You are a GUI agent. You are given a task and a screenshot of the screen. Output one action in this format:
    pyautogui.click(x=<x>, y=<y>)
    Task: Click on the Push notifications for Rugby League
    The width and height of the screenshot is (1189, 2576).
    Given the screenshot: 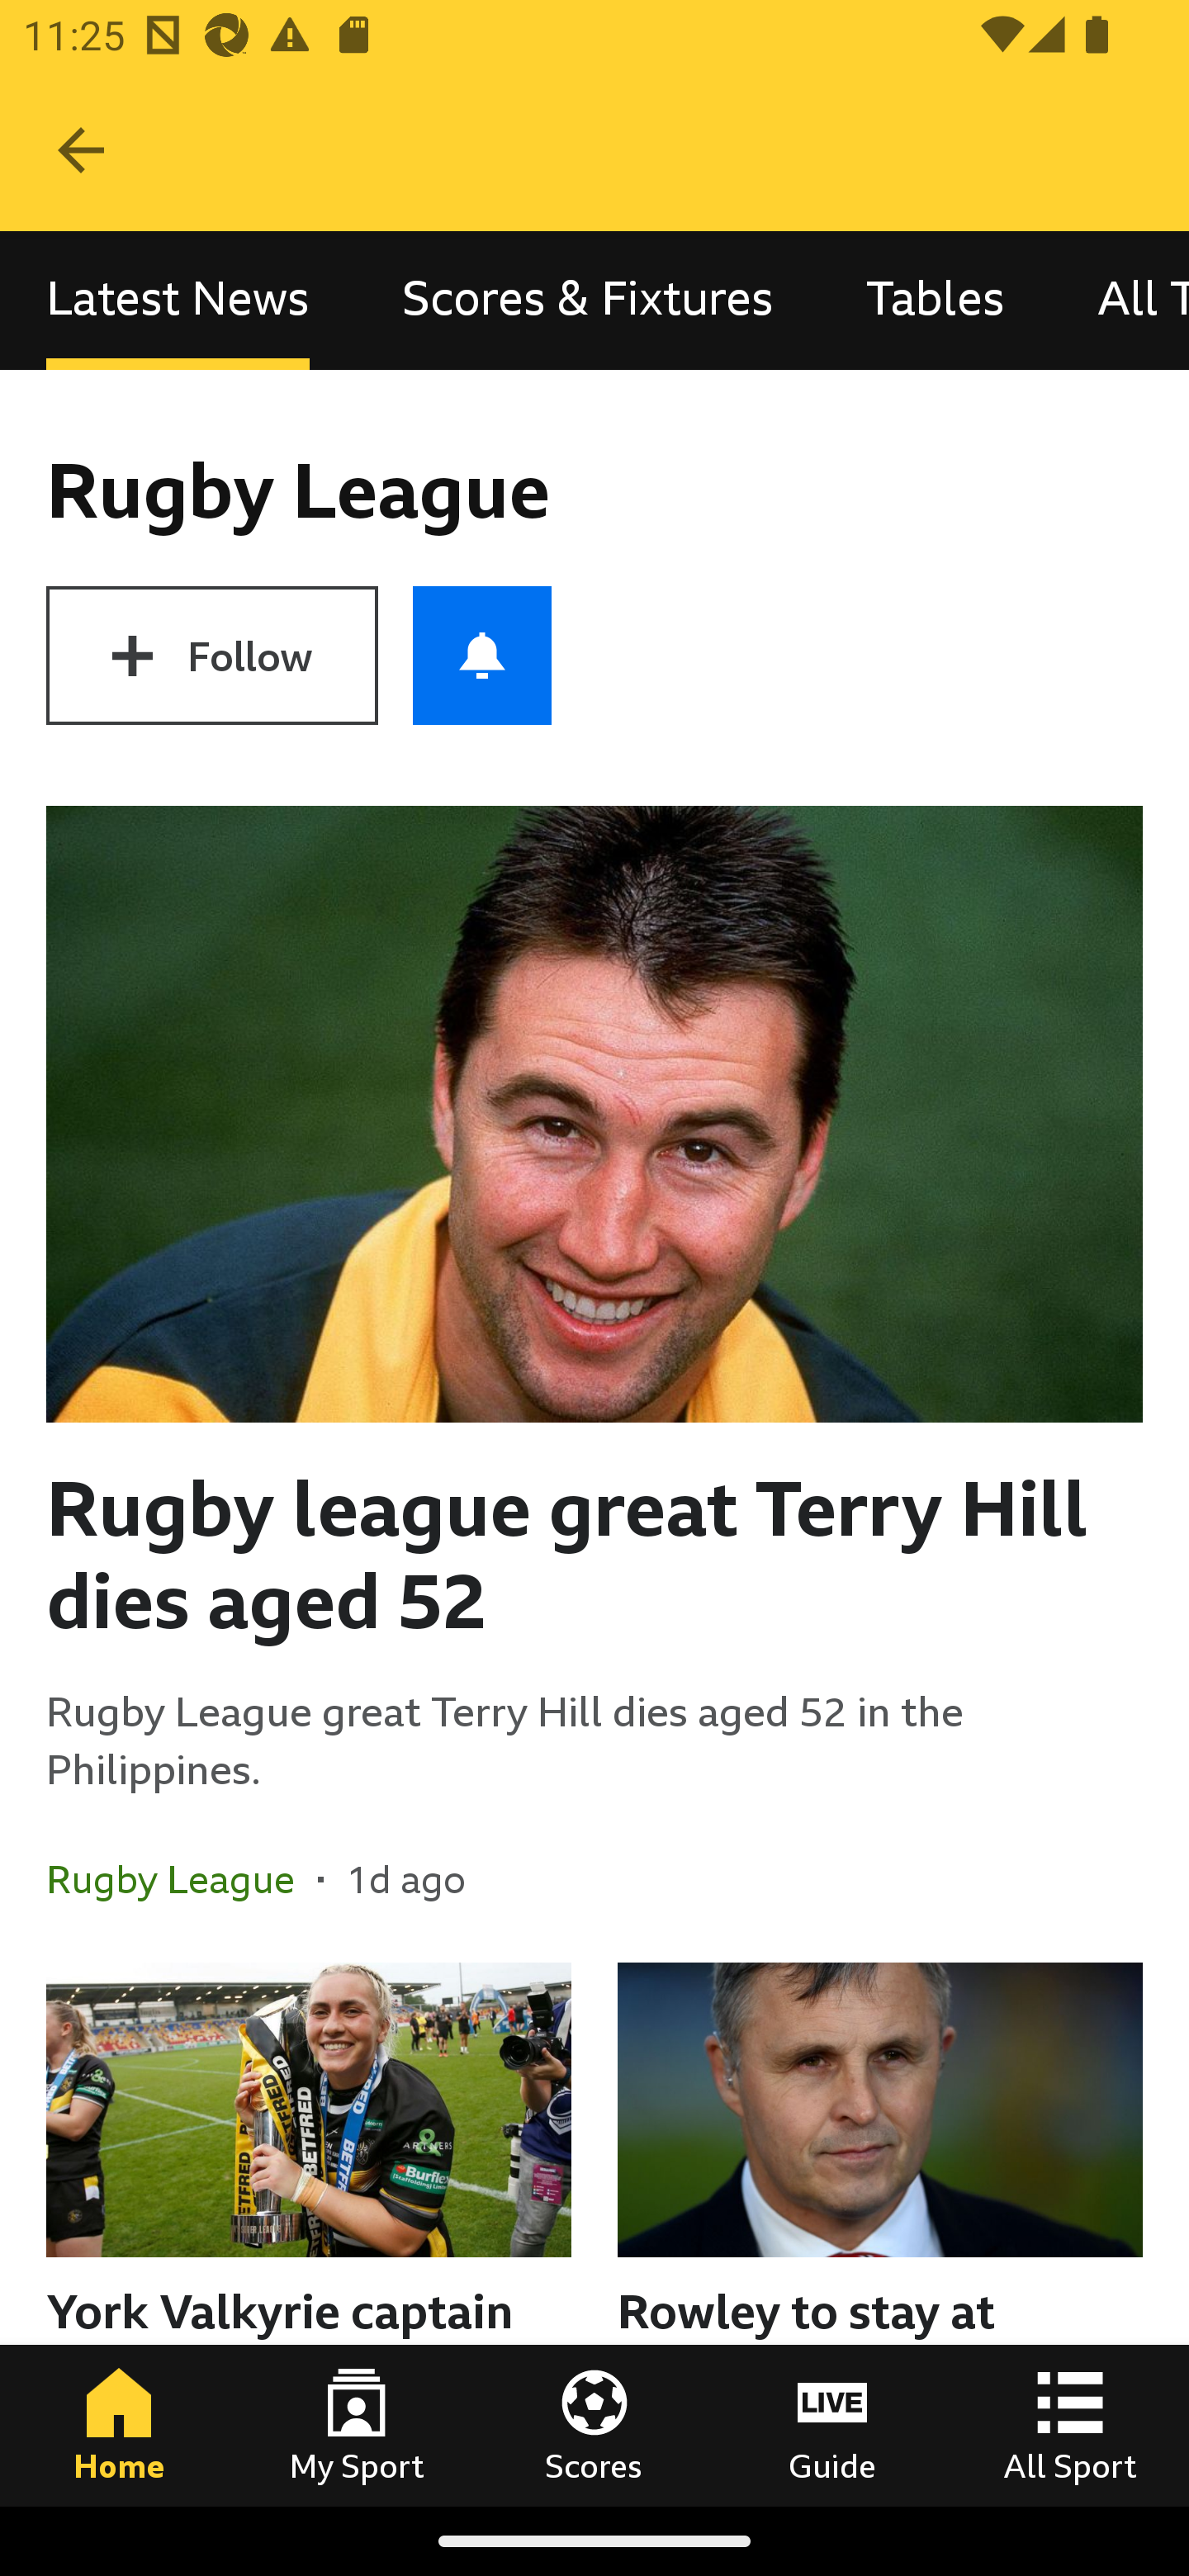 What is the action you would take?
    pyautogui.click(x=482, y=656)
    